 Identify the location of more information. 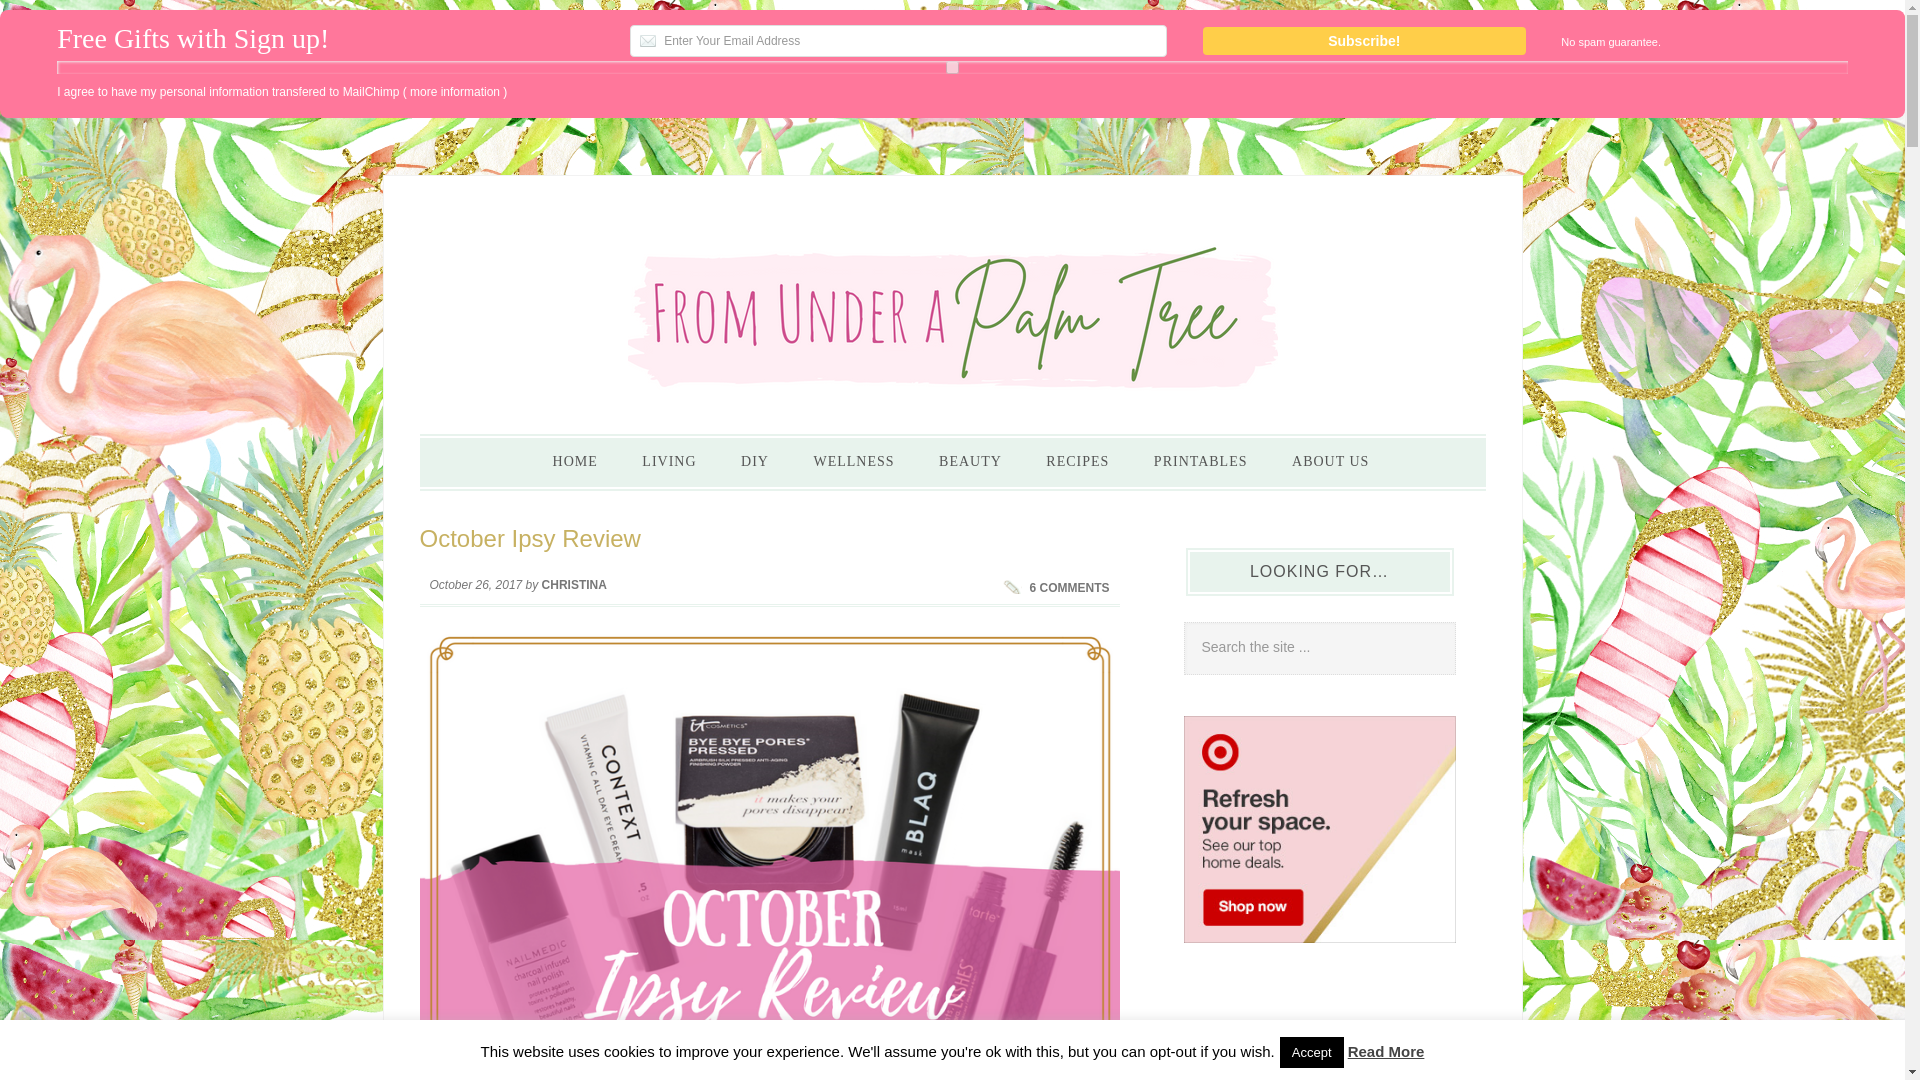
(454, 92).